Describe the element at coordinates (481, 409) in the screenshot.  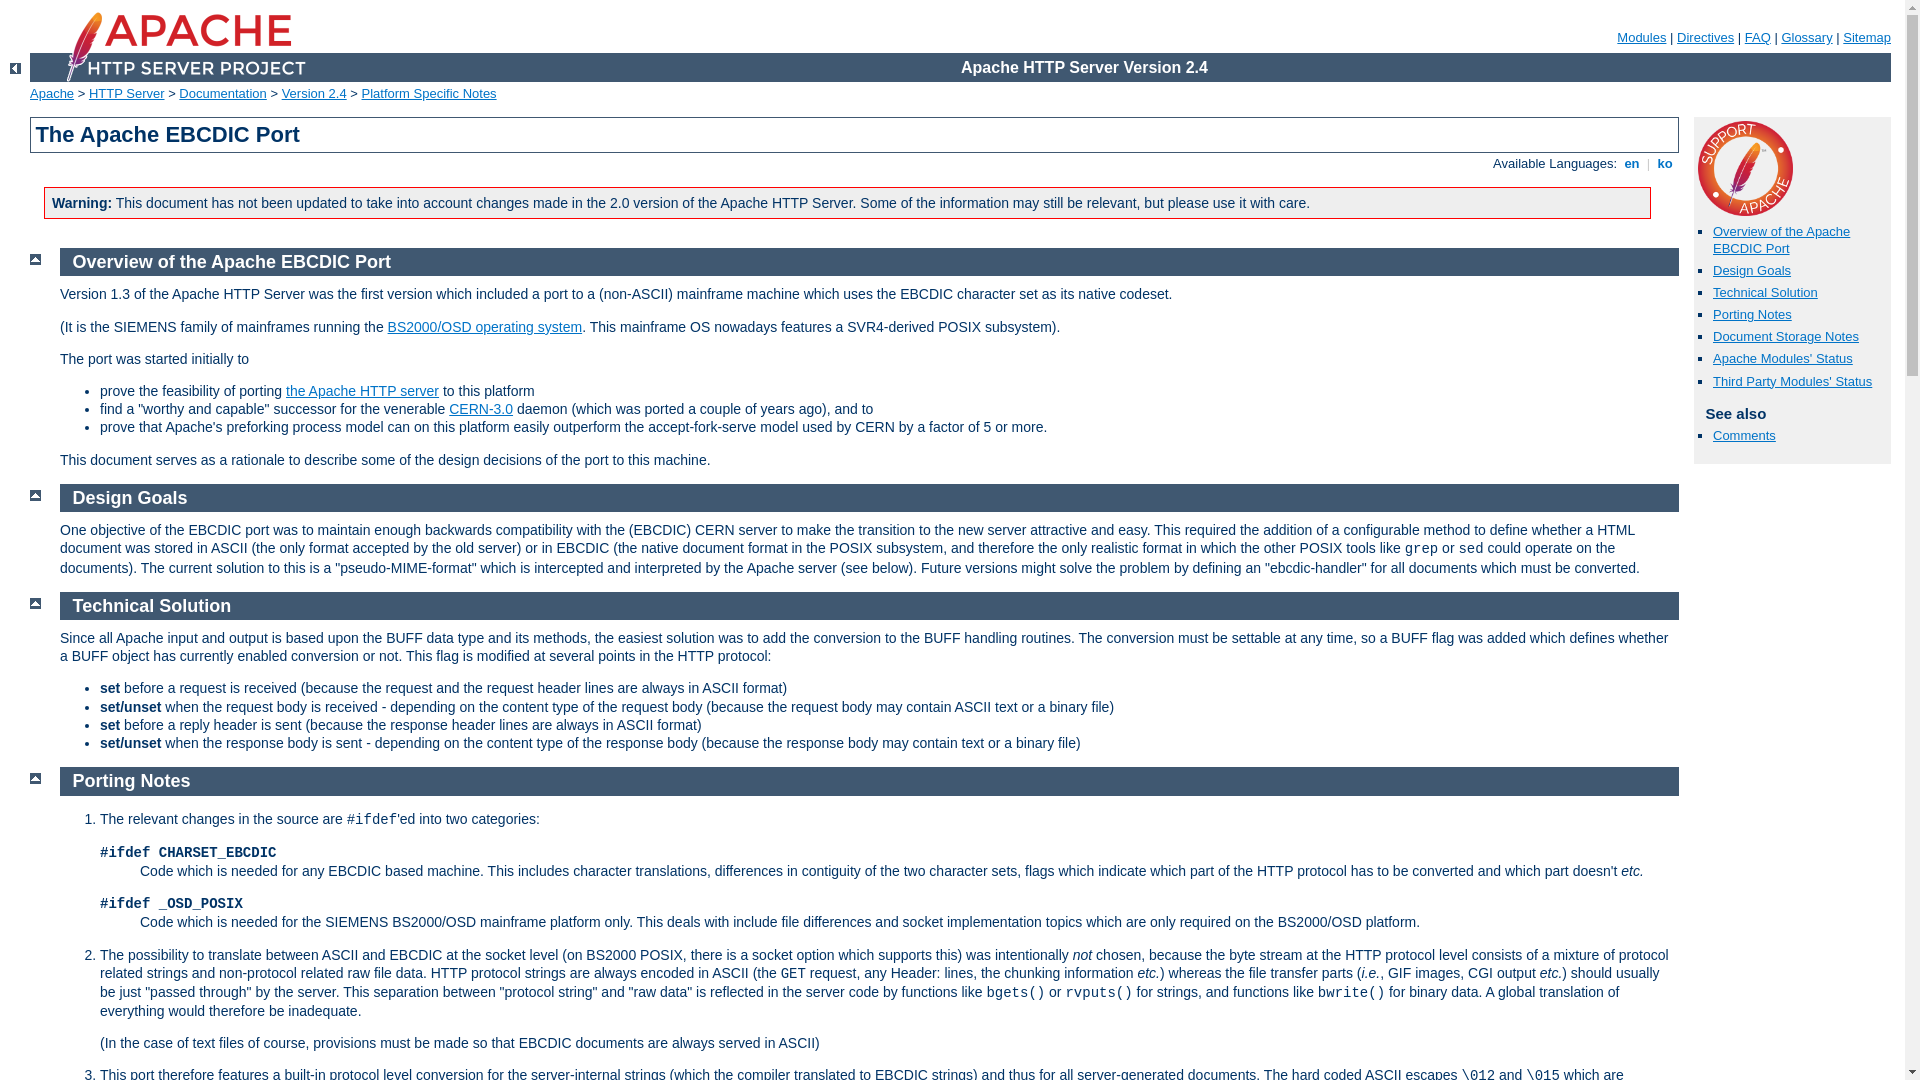
I see `CERN-3.0` at that location.